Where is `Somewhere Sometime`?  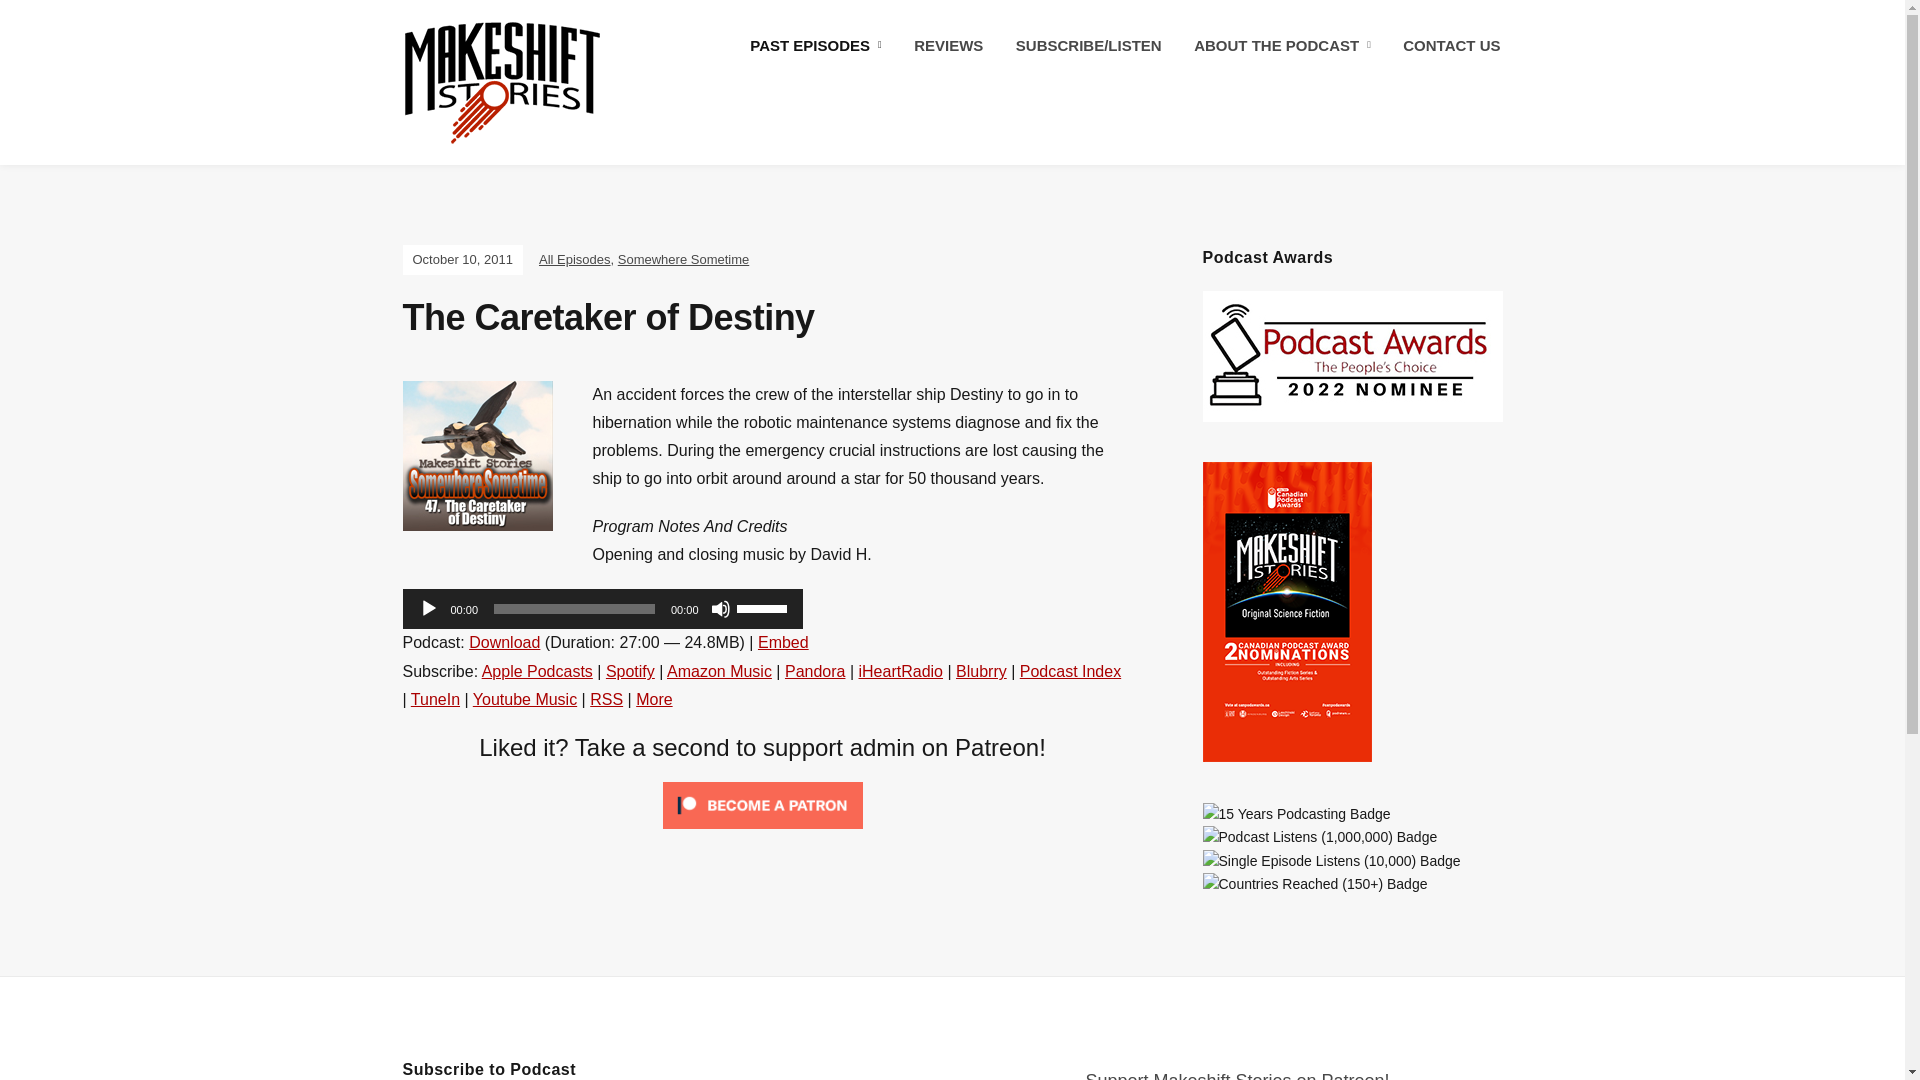 Somewhere Sometime is located at coordinates (684, 258).